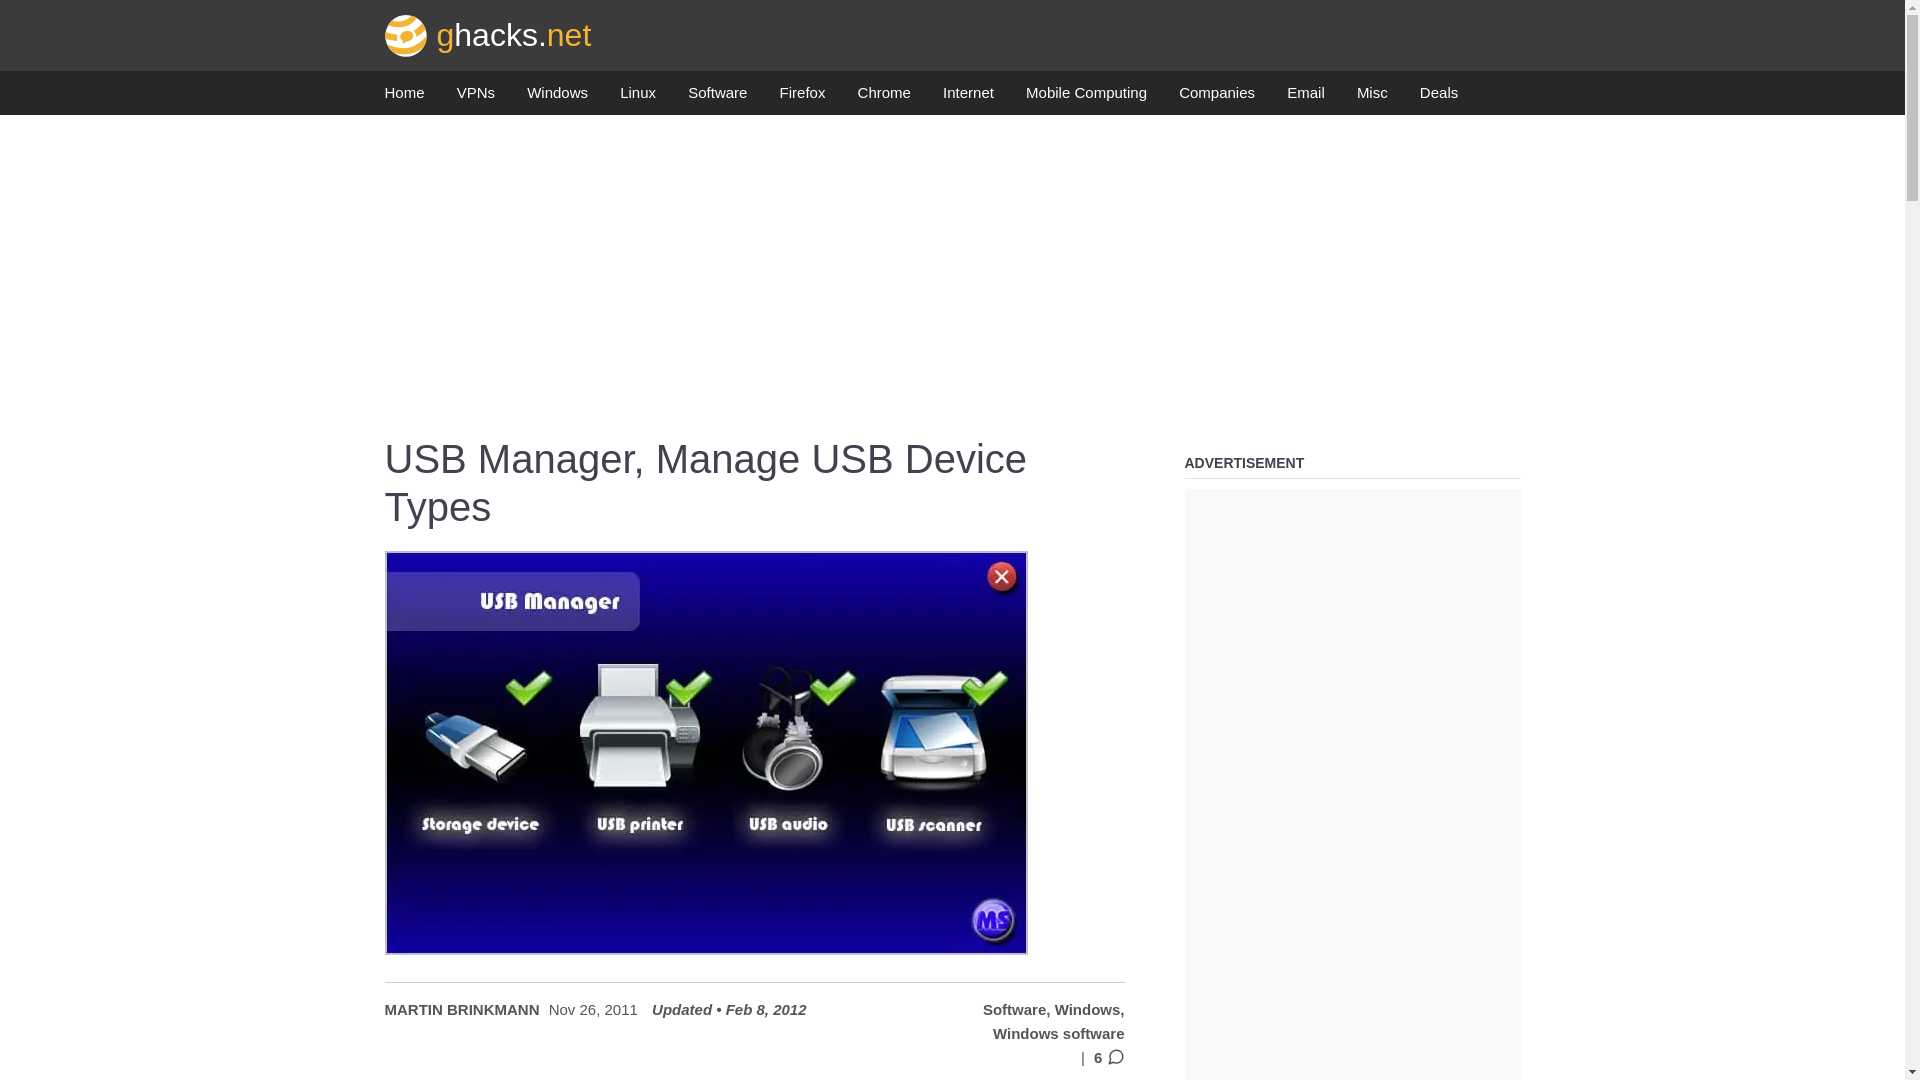 The height and width of the screenshot is (1080, 1920). I want to click on Companies, so click(1216, 98).